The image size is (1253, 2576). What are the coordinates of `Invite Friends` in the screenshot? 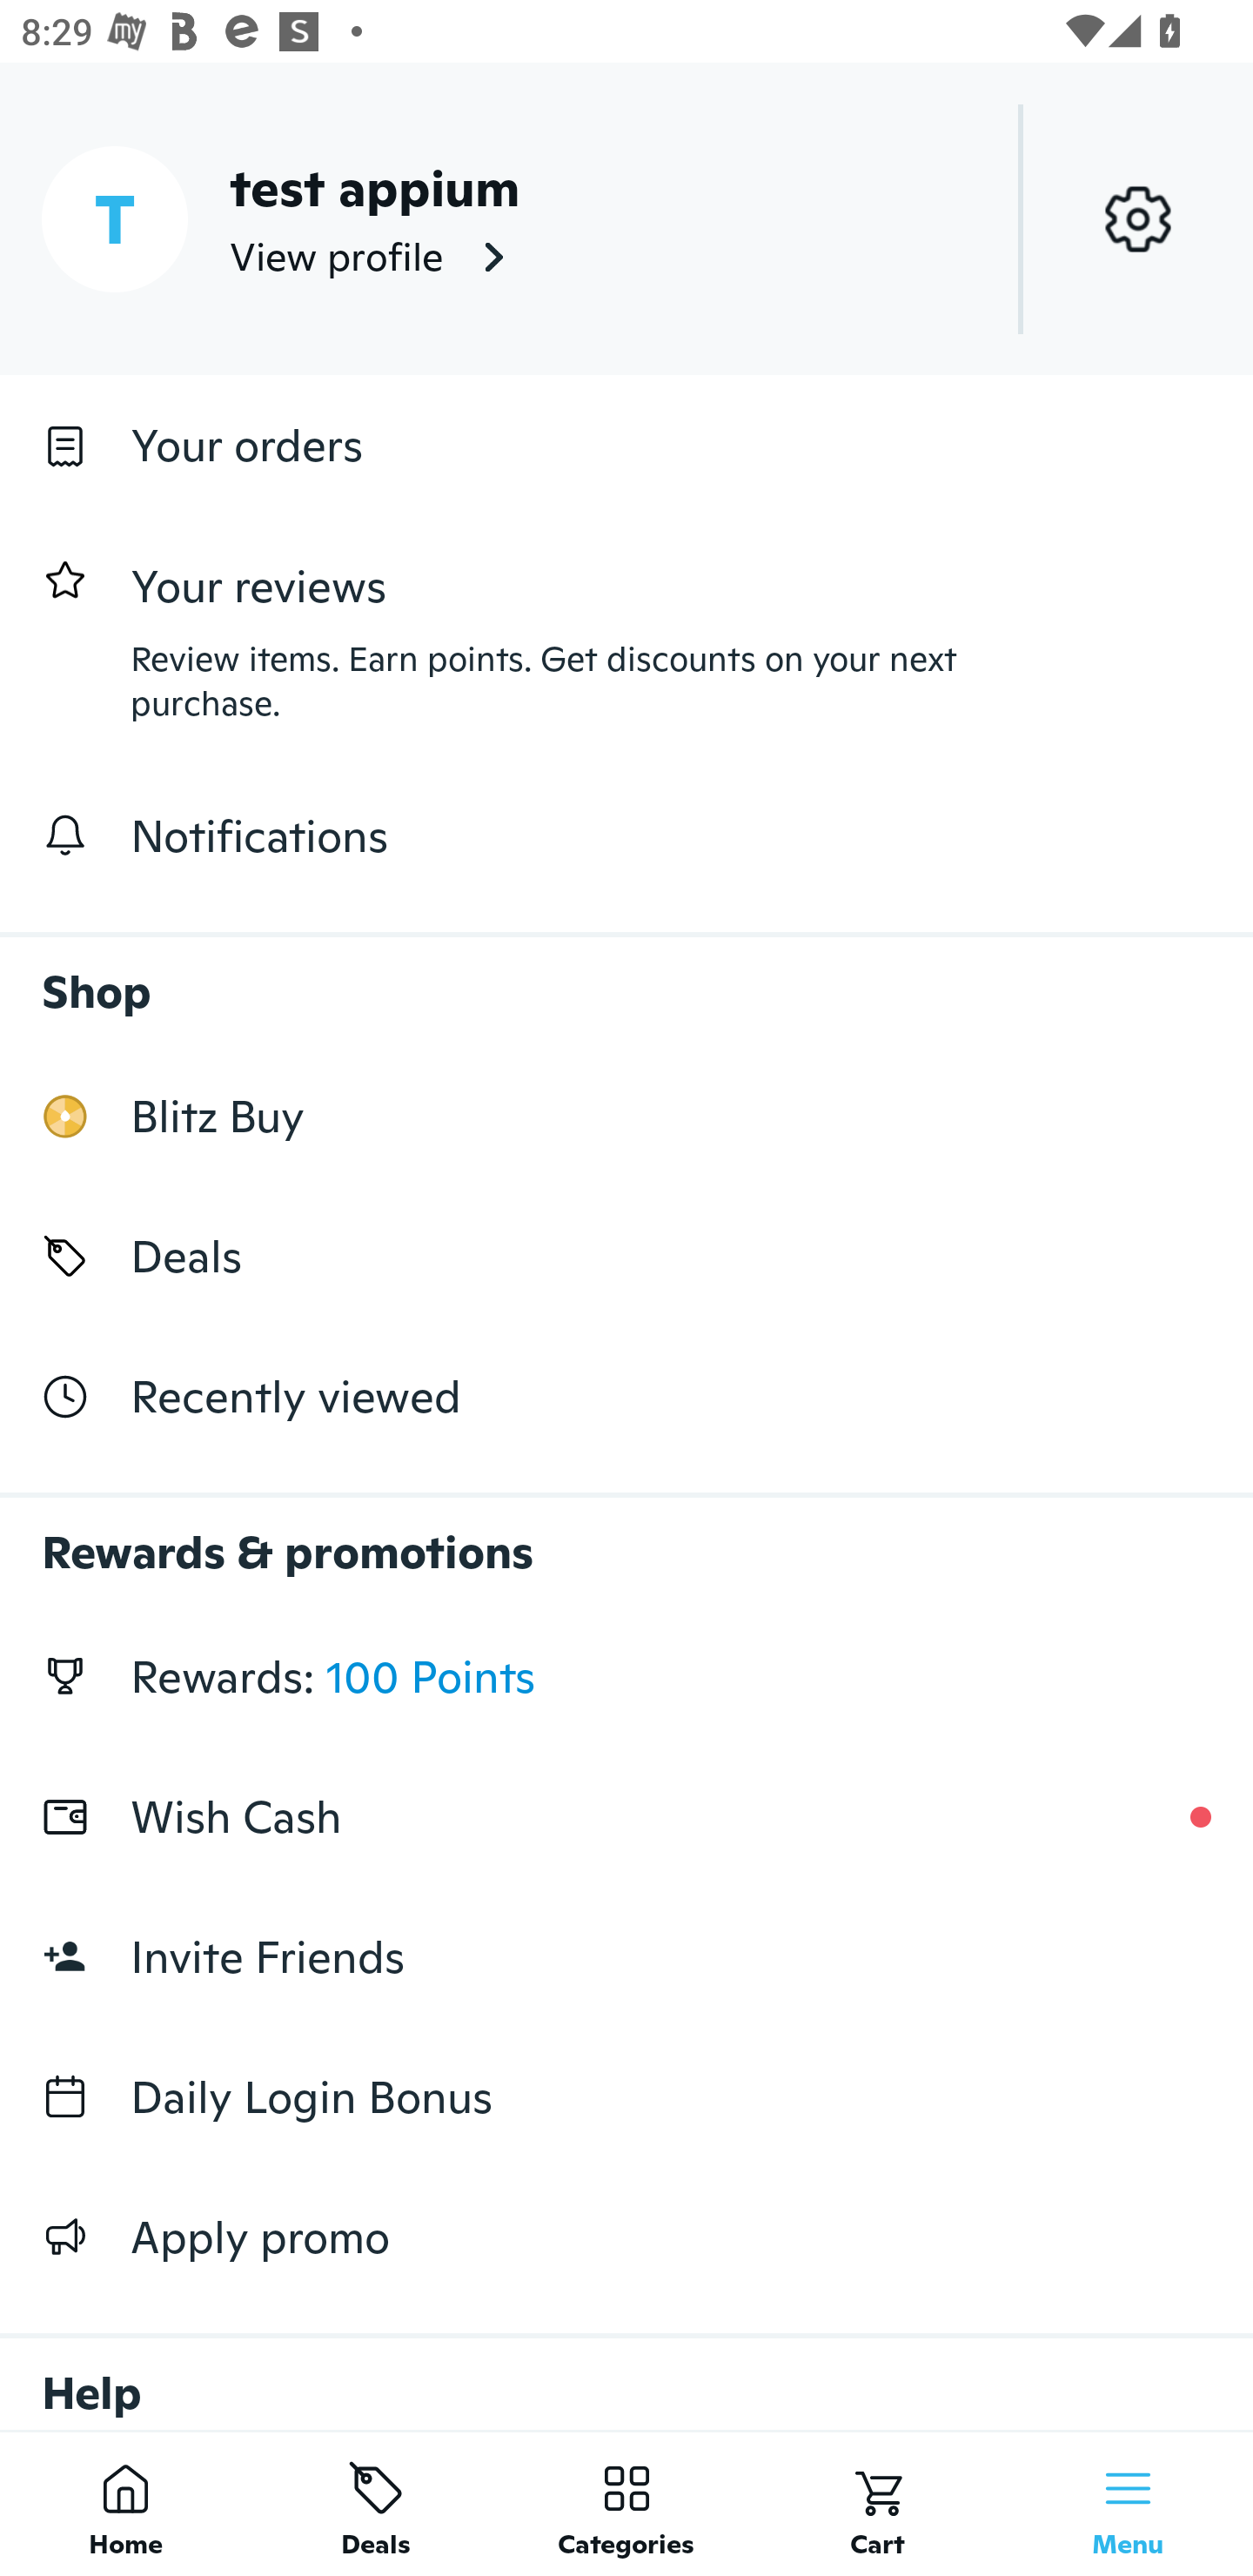 It's located at (626, 1956).